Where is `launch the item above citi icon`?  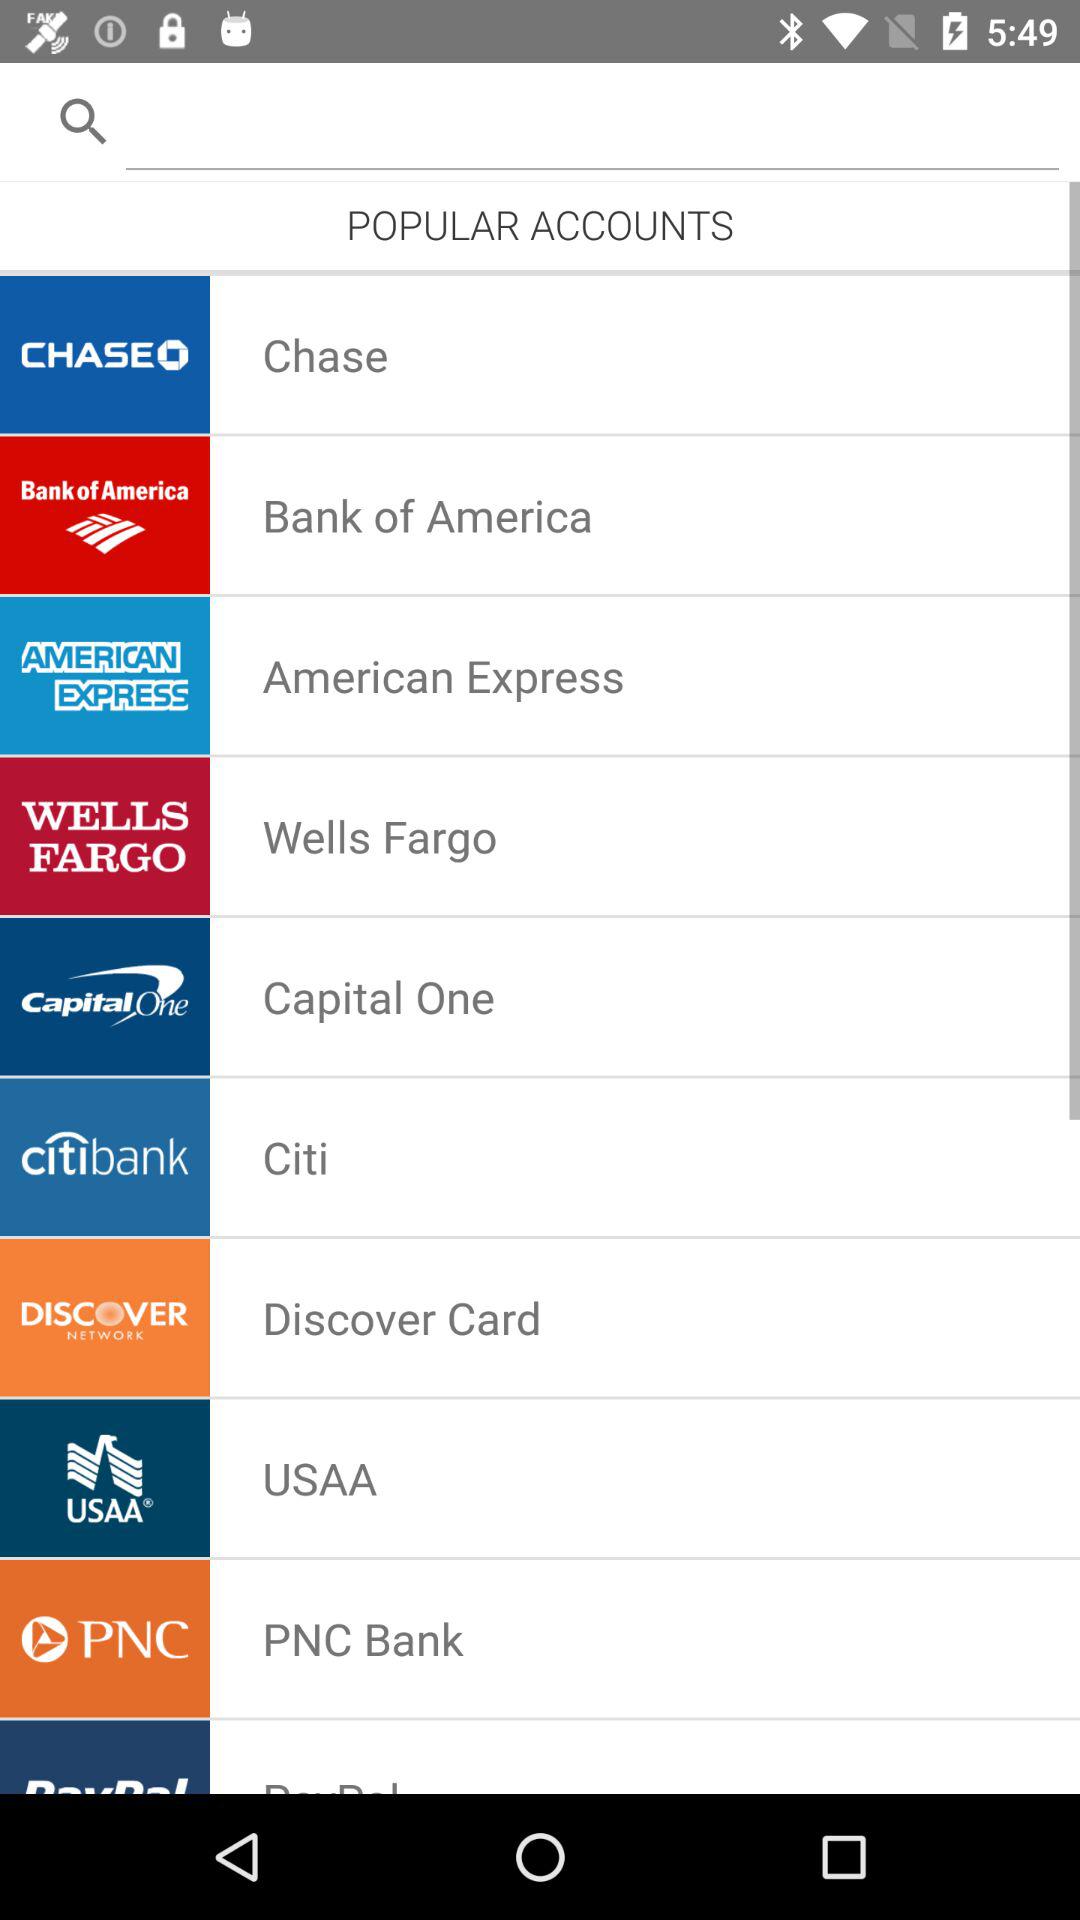
launch the item above citi icon is located at coordinates (378, 996).